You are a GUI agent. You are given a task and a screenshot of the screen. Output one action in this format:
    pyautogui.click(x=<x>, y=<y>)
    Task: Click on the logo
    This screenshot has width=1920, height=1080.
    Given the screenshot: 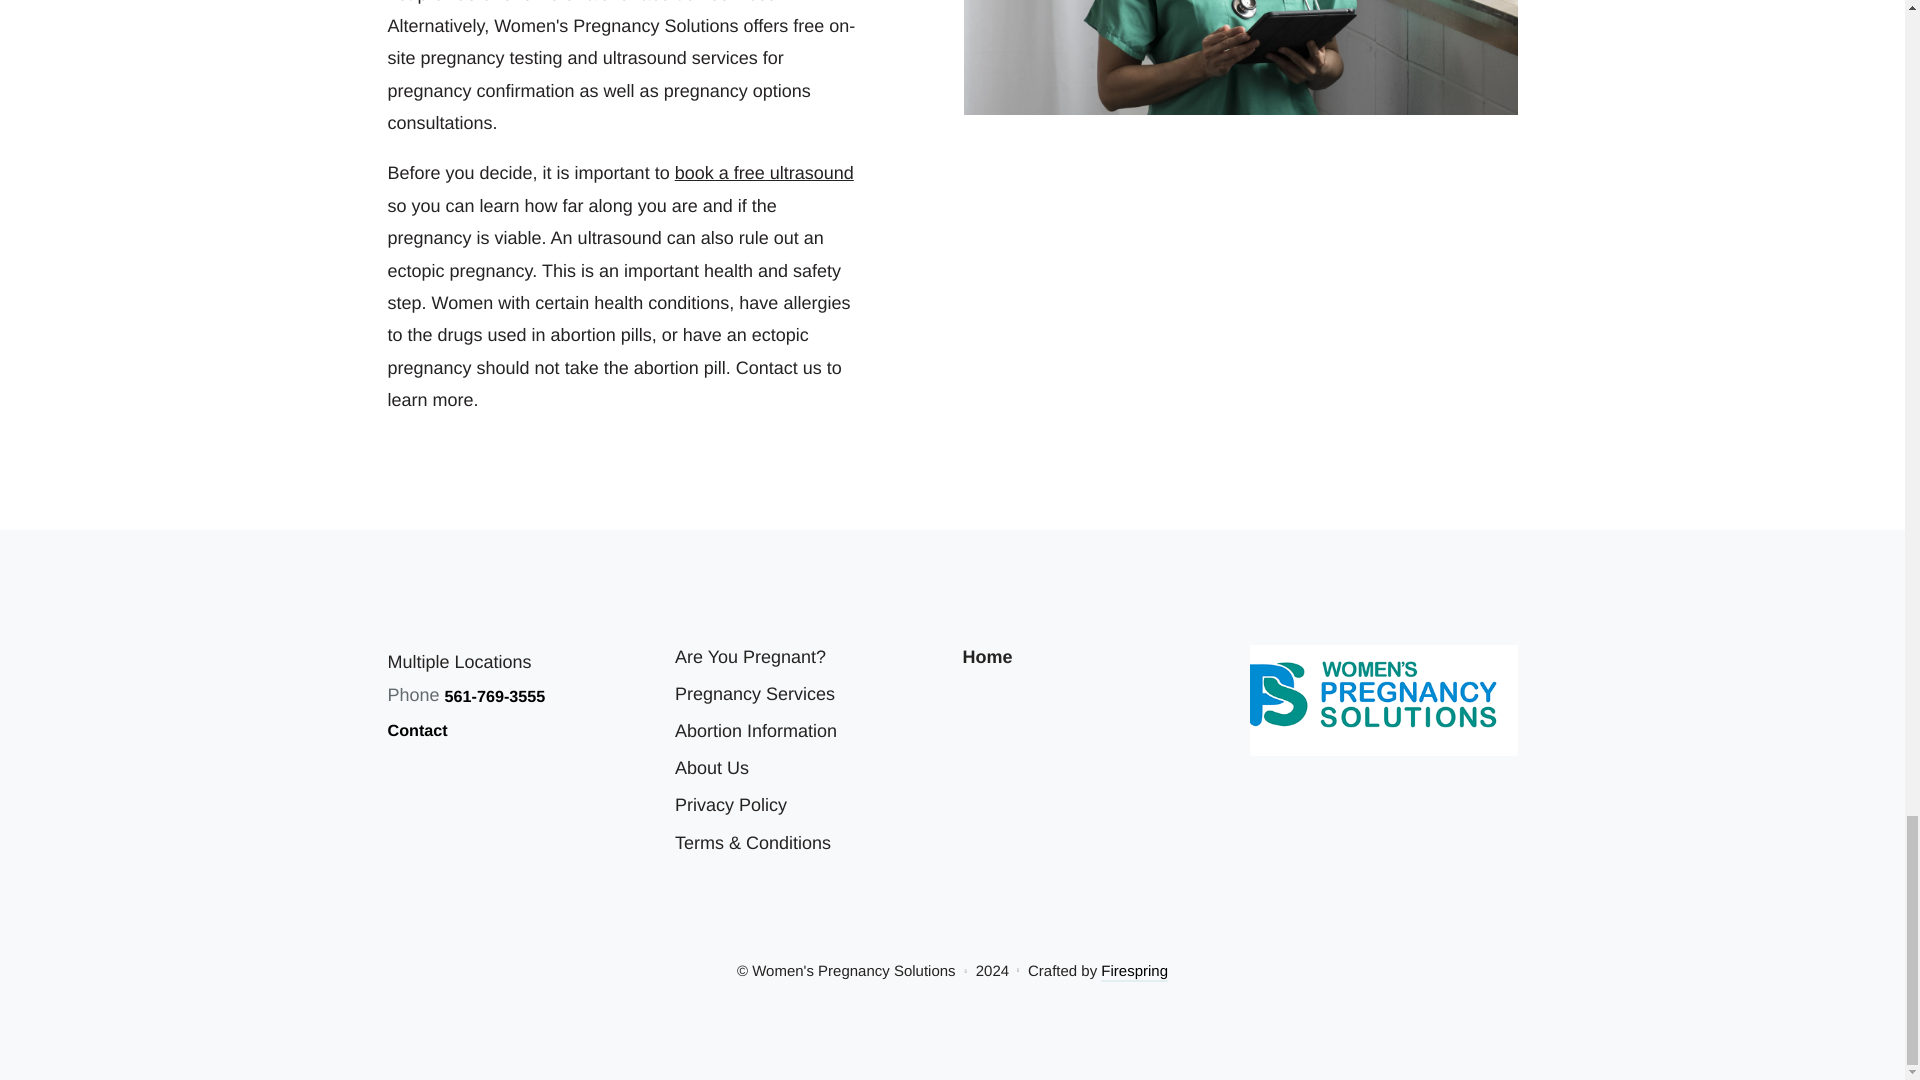 What is the action you would take?
    pyautogui.click(x=1384, y=700)
    